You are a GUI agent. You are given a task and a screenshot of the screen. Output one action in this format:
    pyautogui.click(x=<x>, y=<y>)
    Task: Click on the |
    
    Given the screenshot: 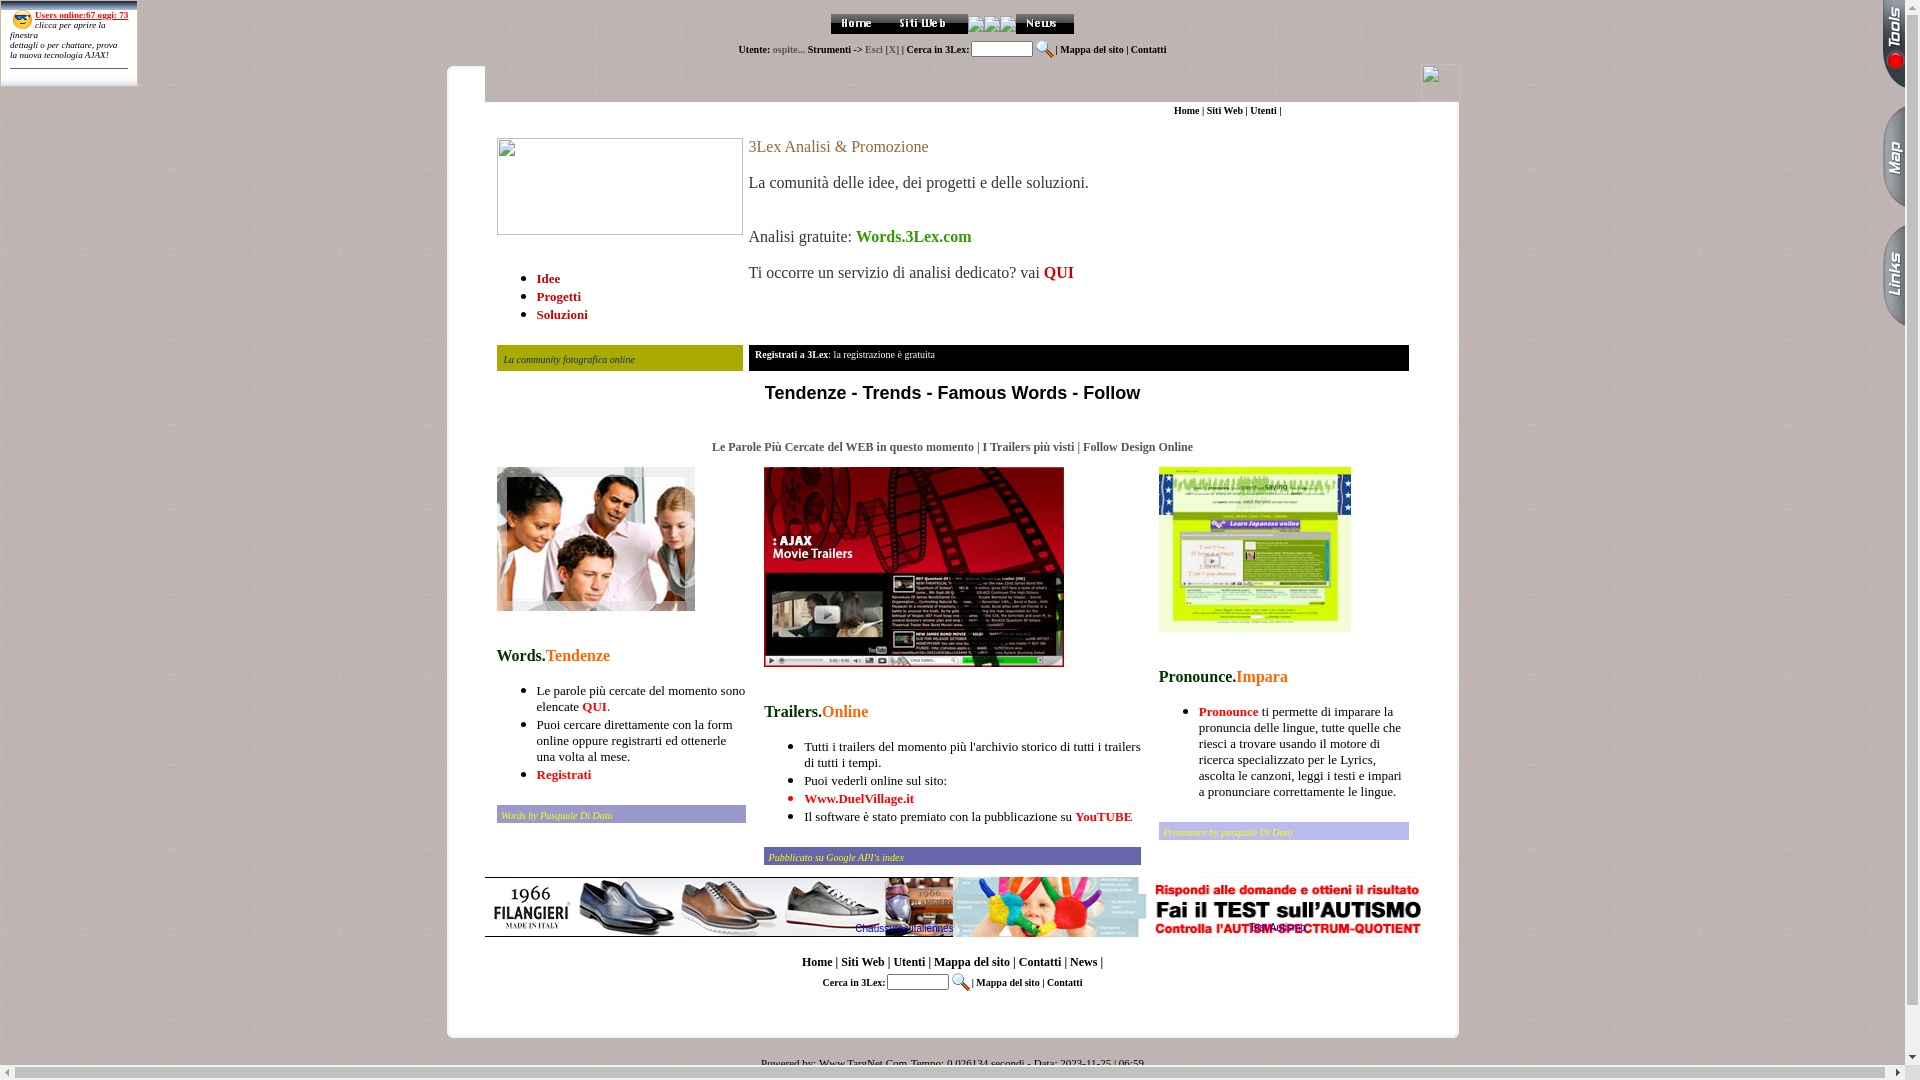 What is the action you would take?
    pyautogui.click(x=624, y=110)
    